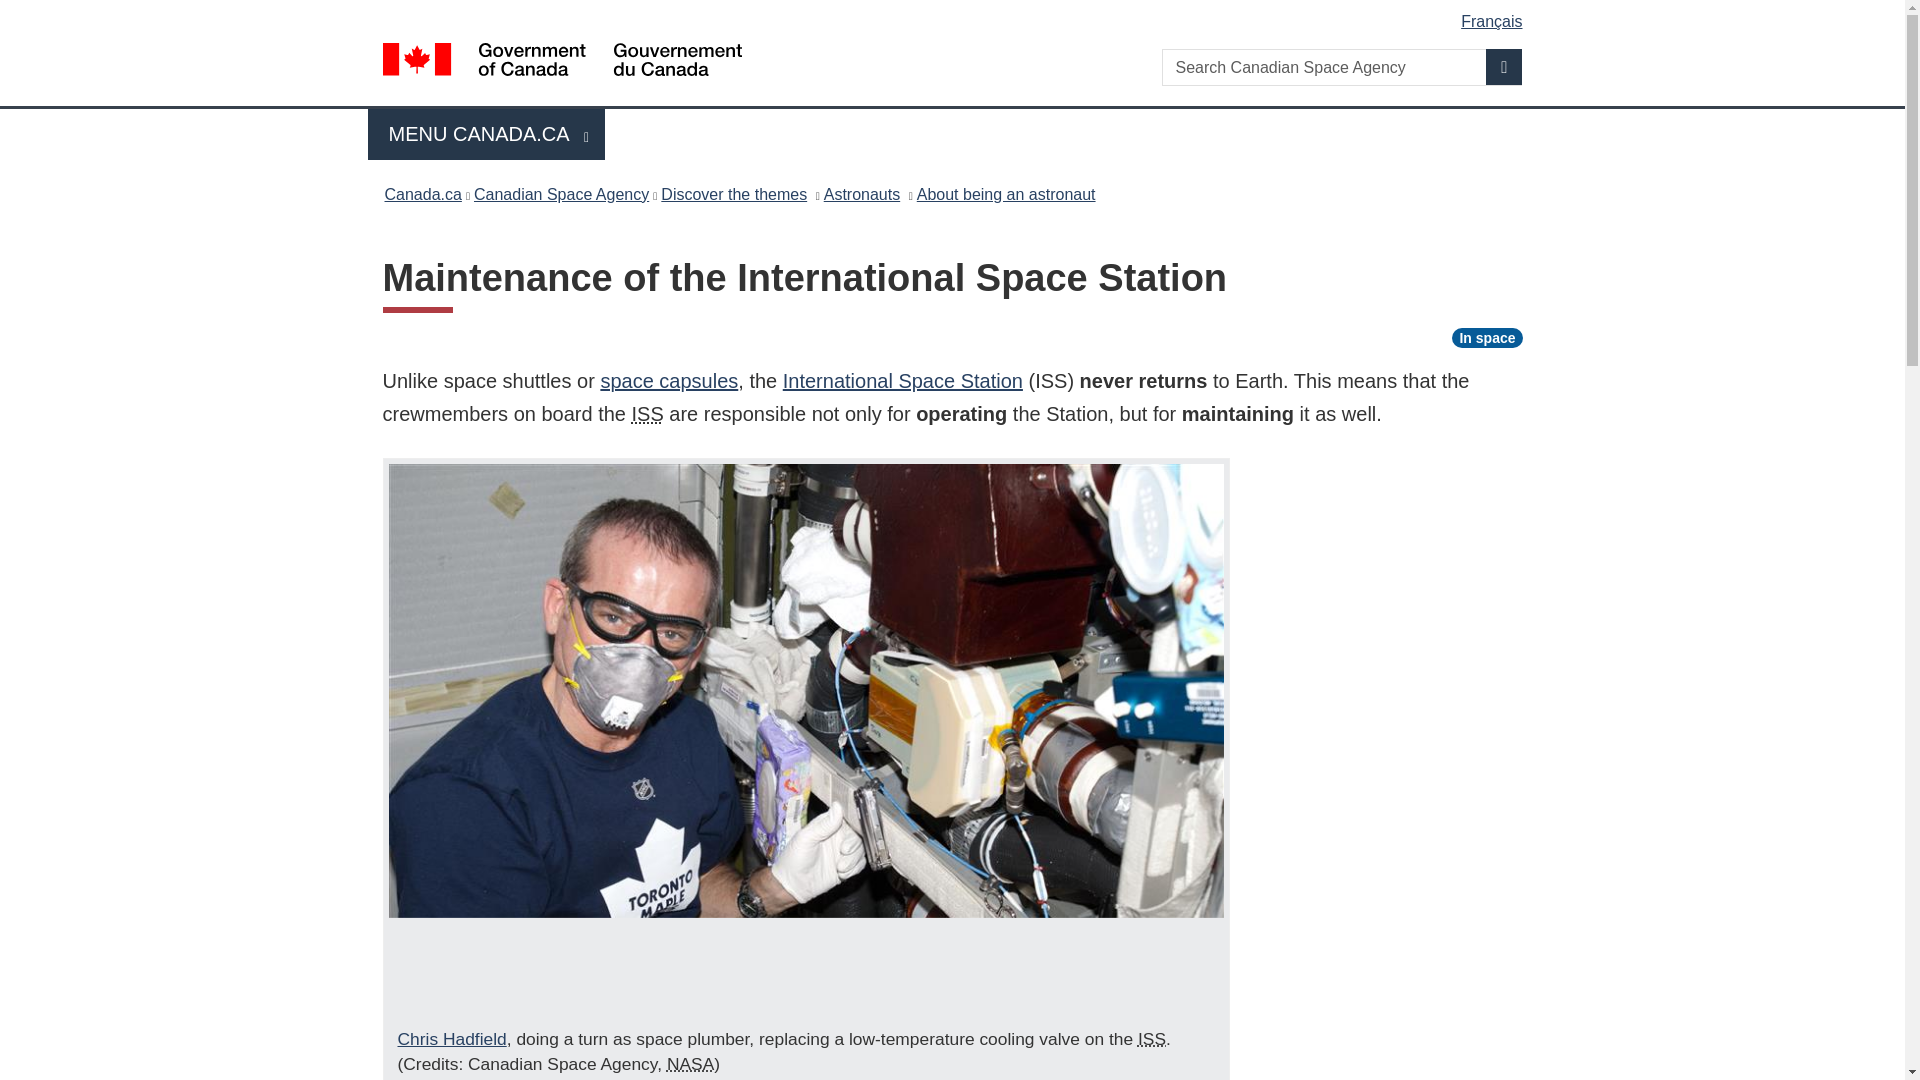 The image size is (1920, 1080). What do you see at coordinates (668, 381) in the screenshot?
I see `space capsules` at bounding box center [668, 381].